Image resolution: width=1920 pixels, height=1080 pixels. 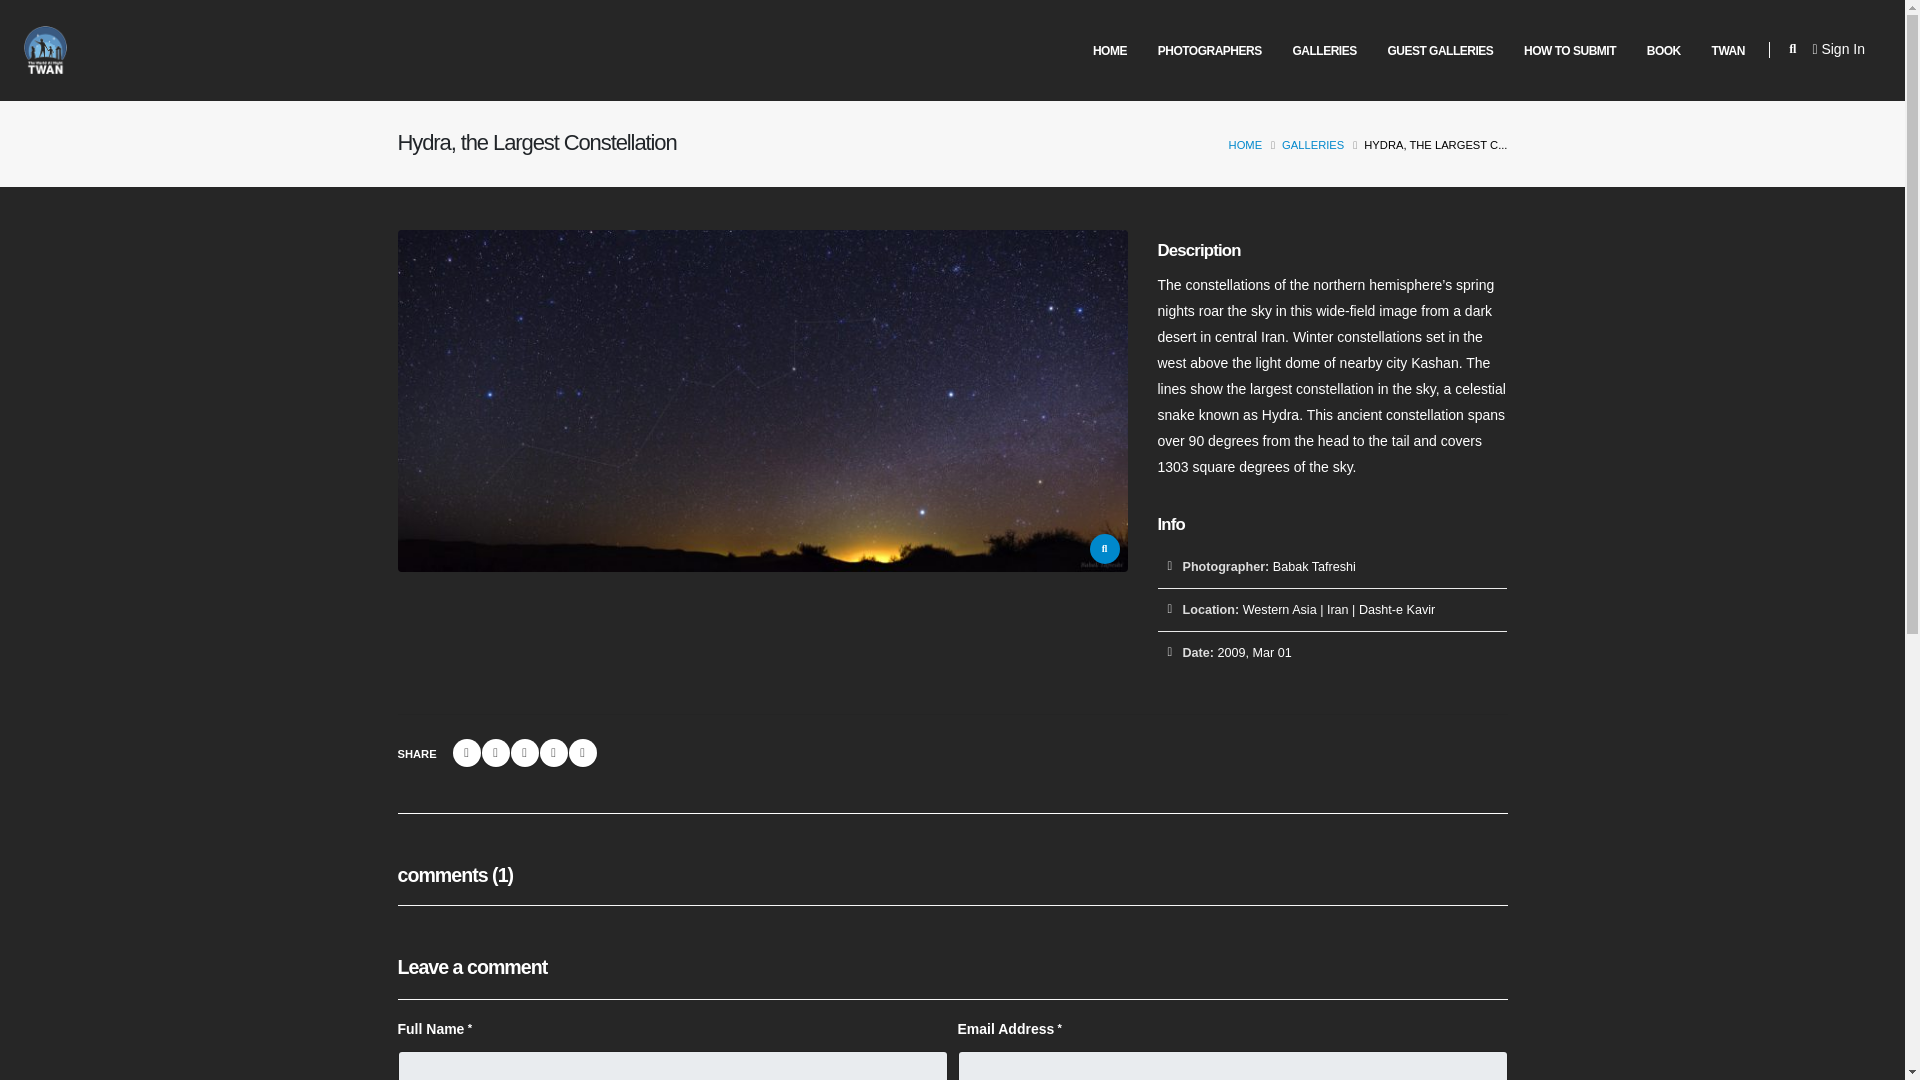 I want to click on PHOTOGRAPHERS, so click(x=1209, y=51).